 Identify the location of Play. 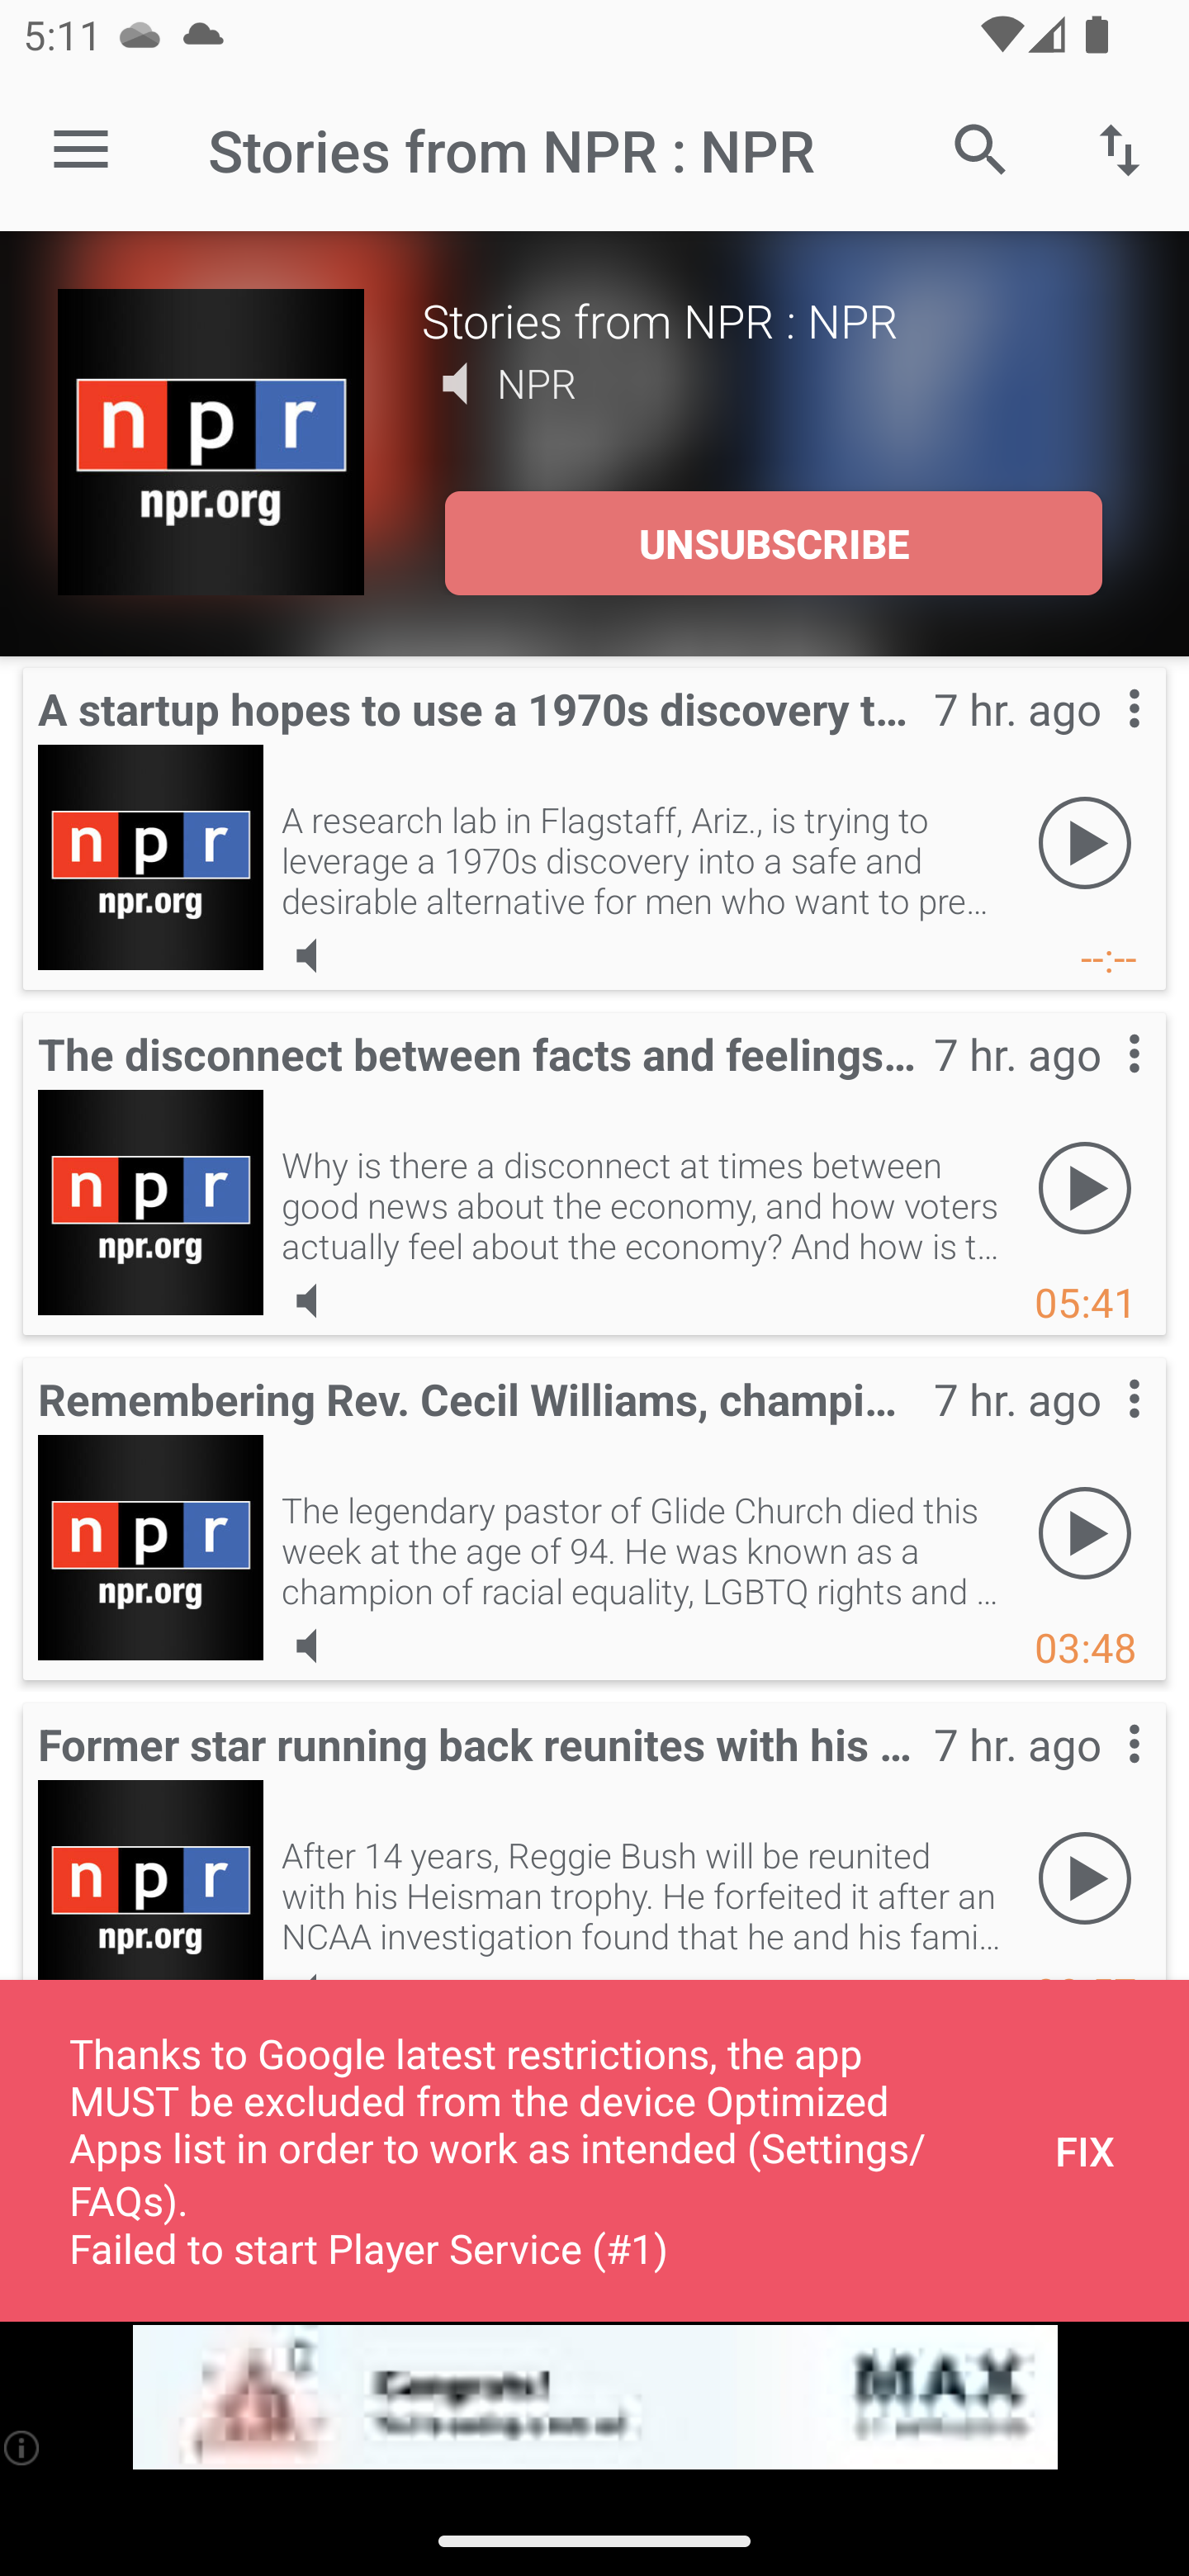
(1085, 844).